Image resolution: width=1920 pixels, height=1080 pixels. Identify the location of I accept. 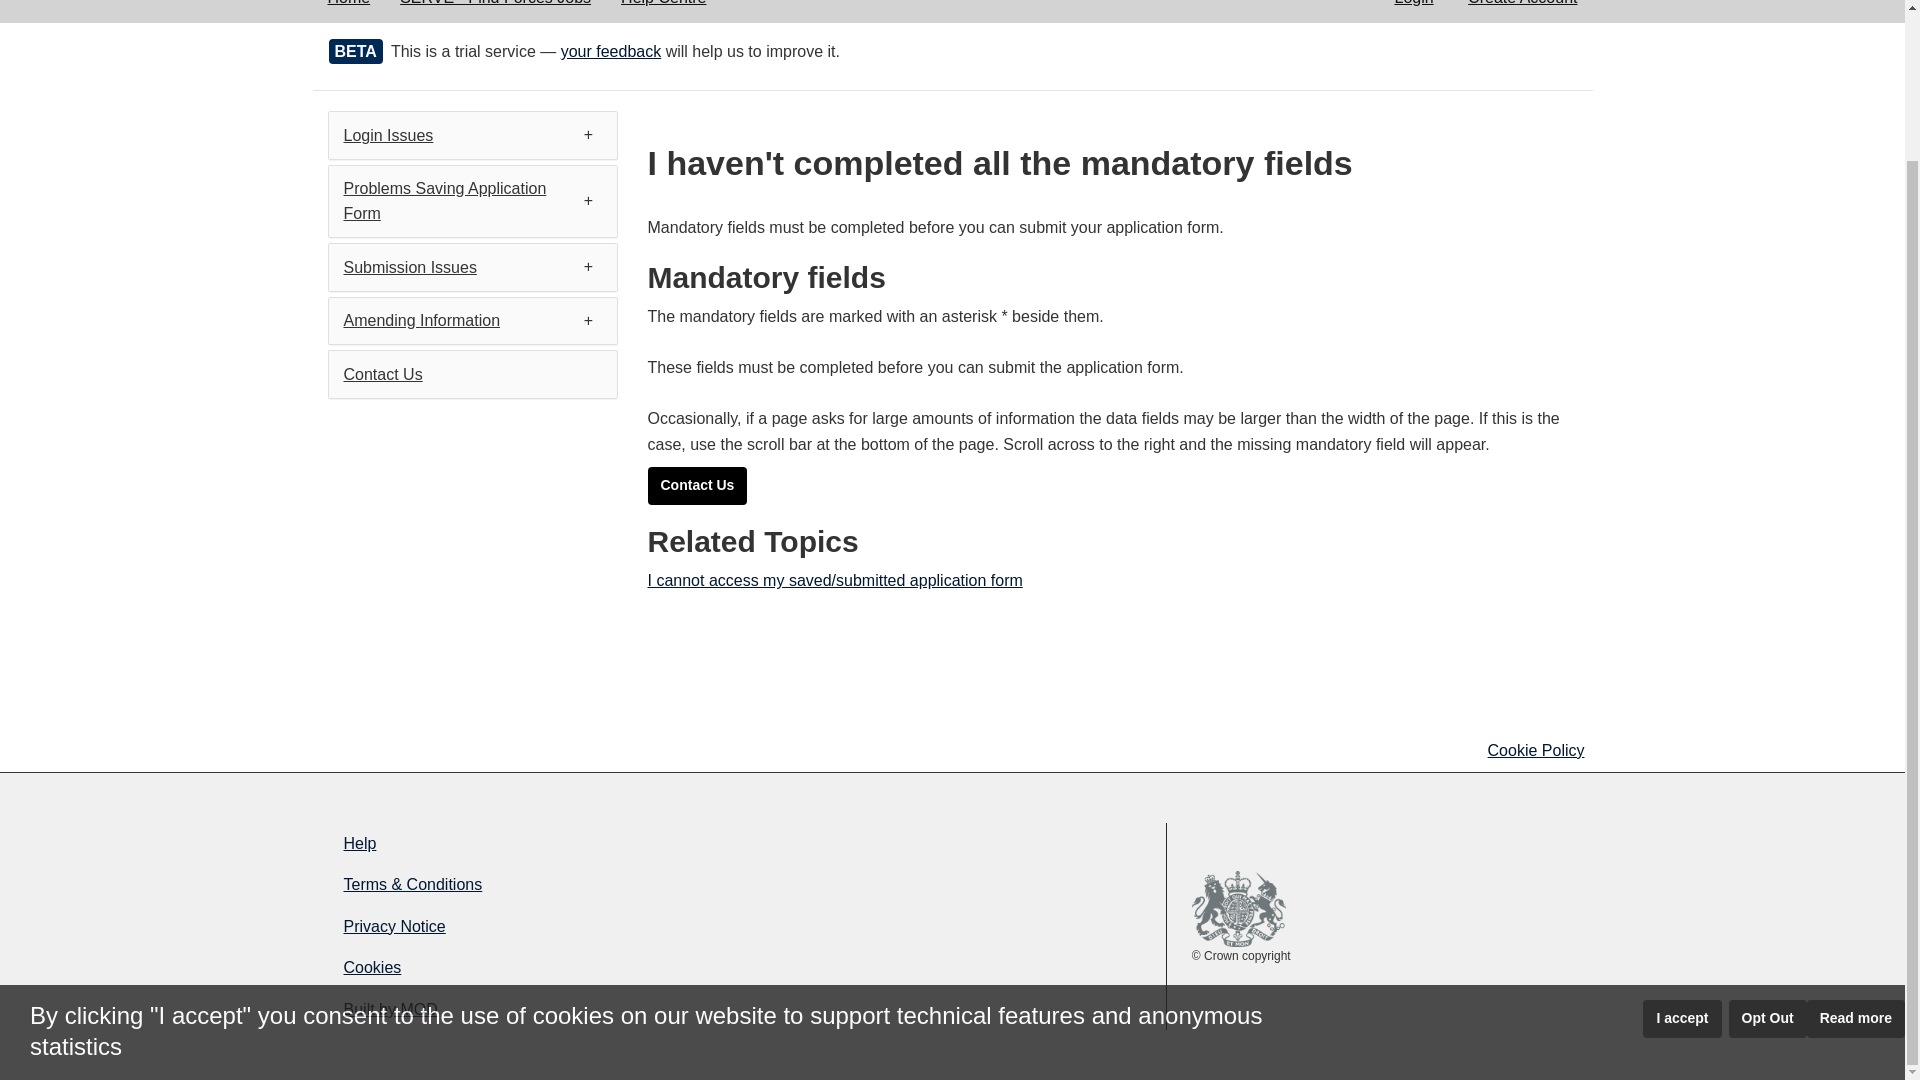
(1682, 845).